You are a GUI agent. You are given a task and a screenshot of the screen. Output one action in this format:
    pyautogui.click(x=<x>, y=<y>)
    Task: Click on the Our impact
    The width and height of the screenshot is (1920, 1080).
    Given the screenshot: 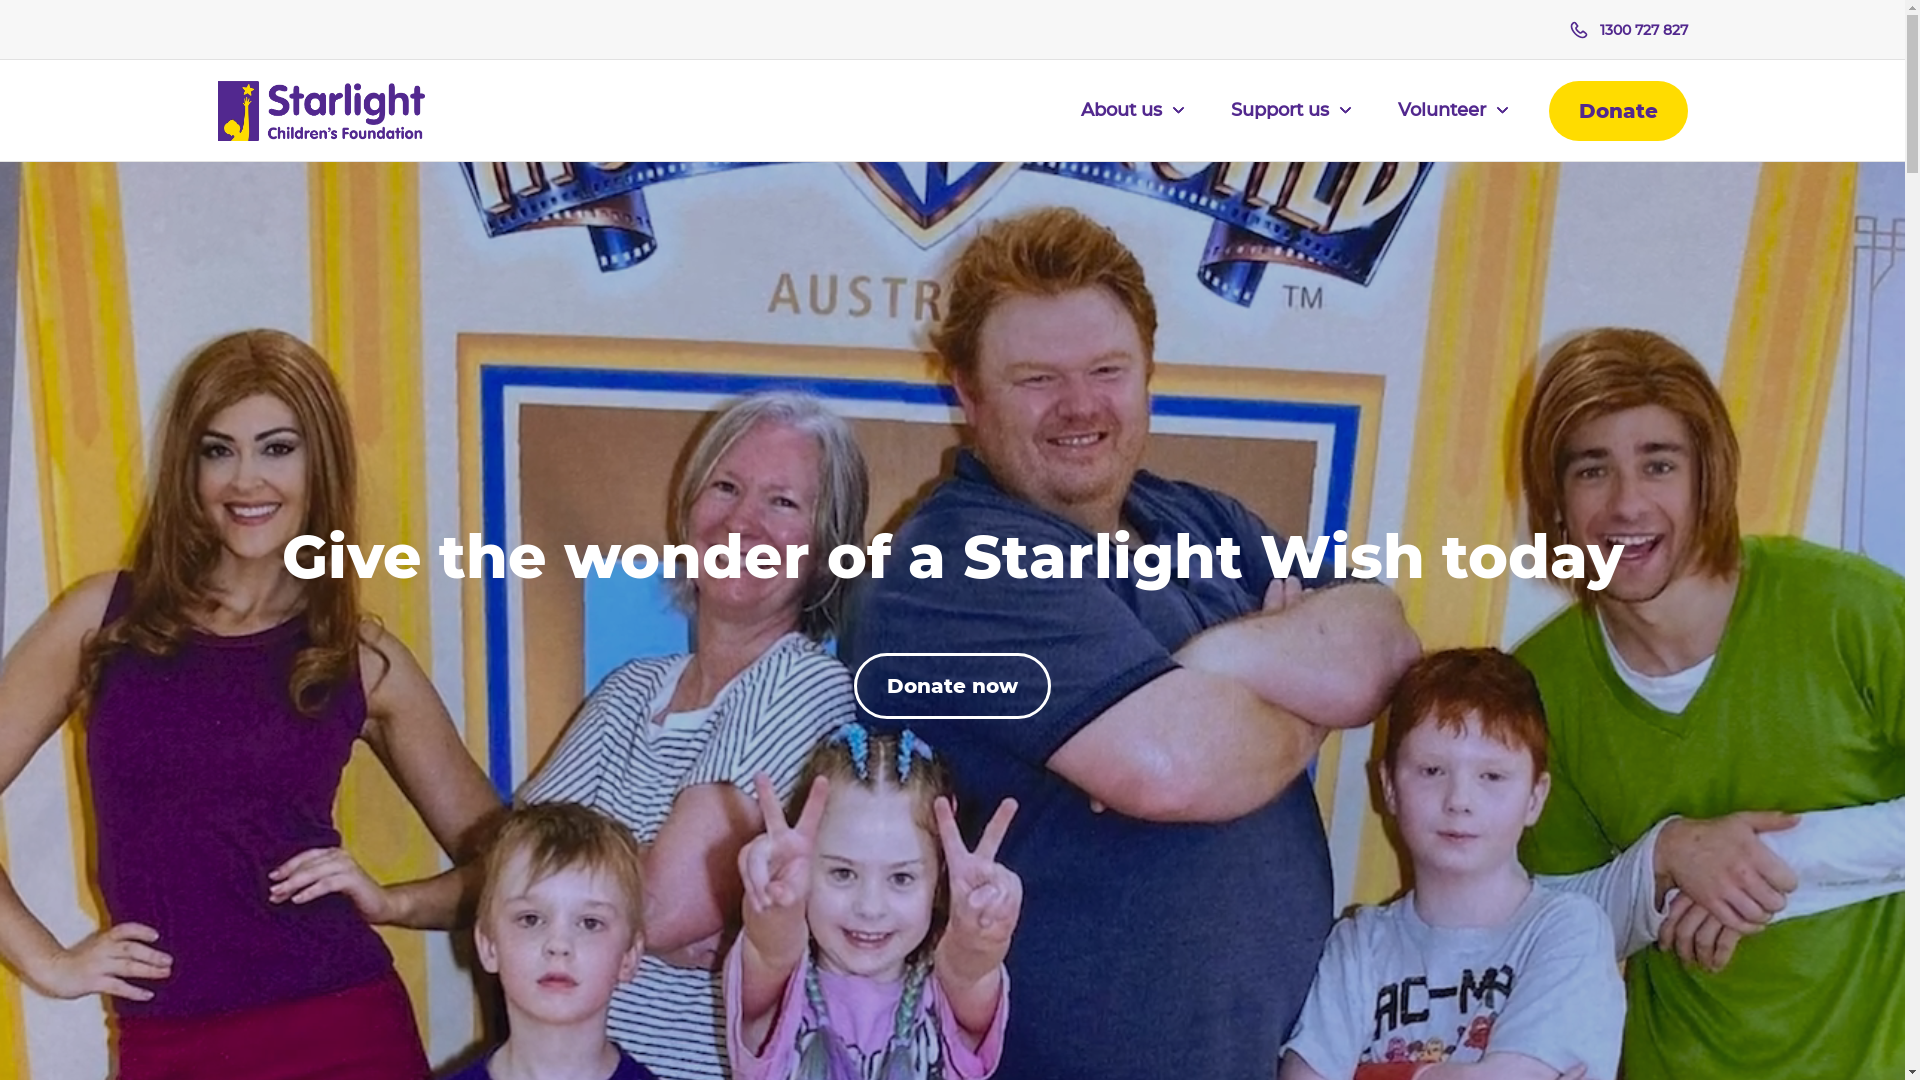 What is the action you would take?
    pyautogui.click(x=953, y=242)
    